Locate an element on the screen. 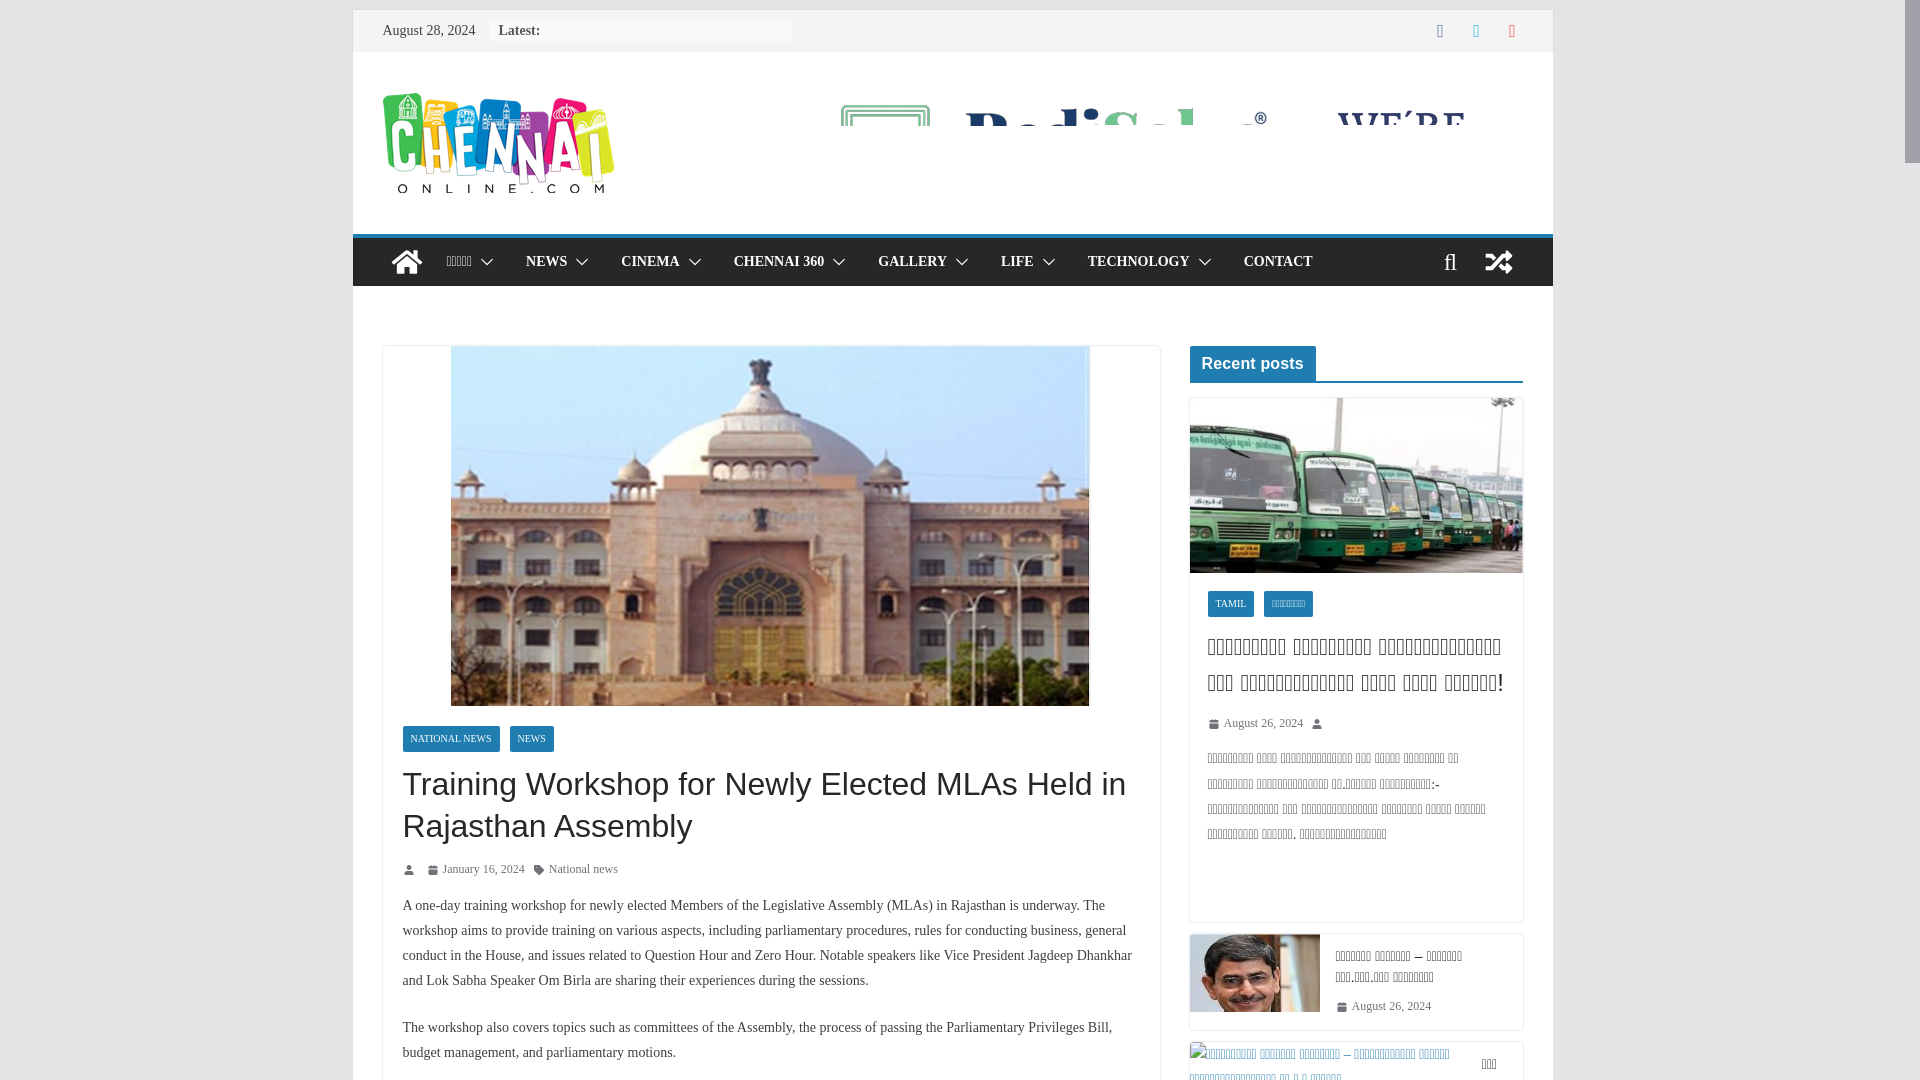  1:12 PM is located at coordinates (475, 870).